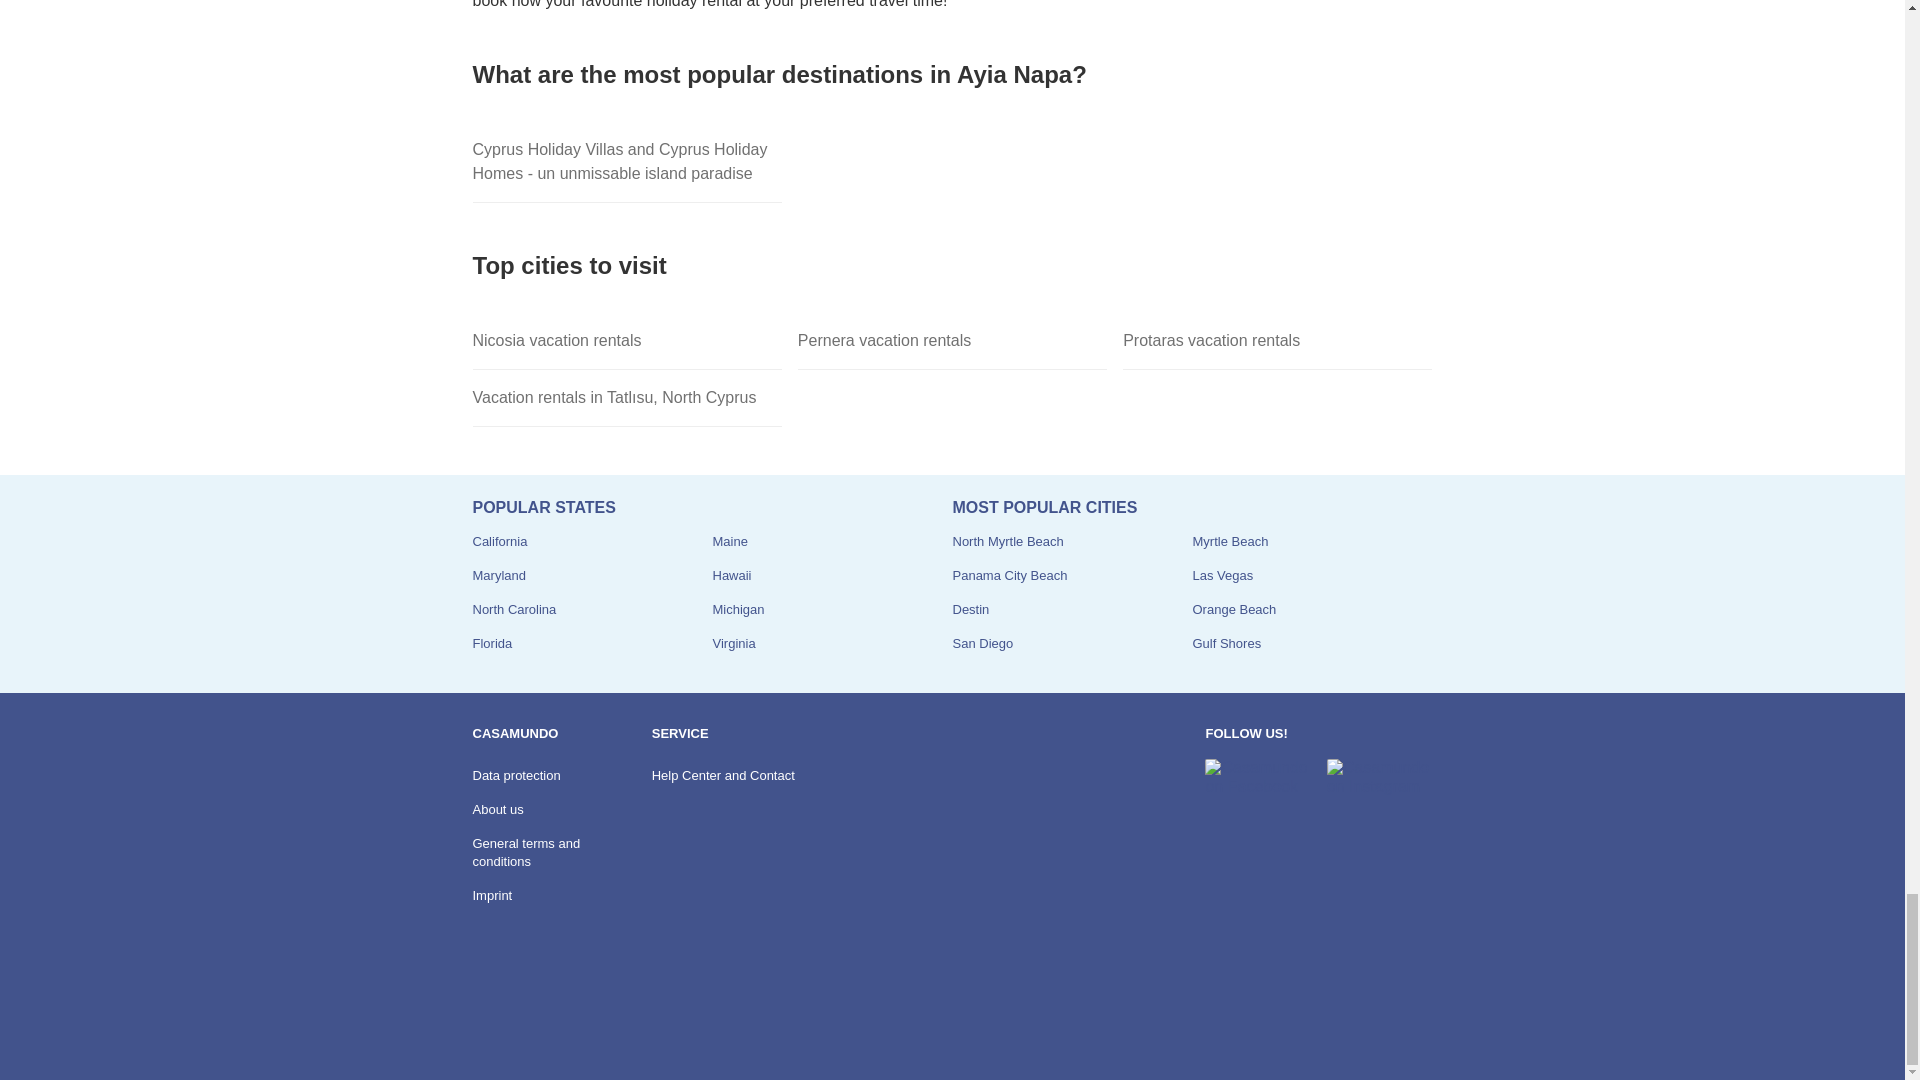 This screenshot has height=1080, width=1920. Describe the element at coordinates (1278, 342) in the screenshot. I see `Protaras vacation rentals` at that location.